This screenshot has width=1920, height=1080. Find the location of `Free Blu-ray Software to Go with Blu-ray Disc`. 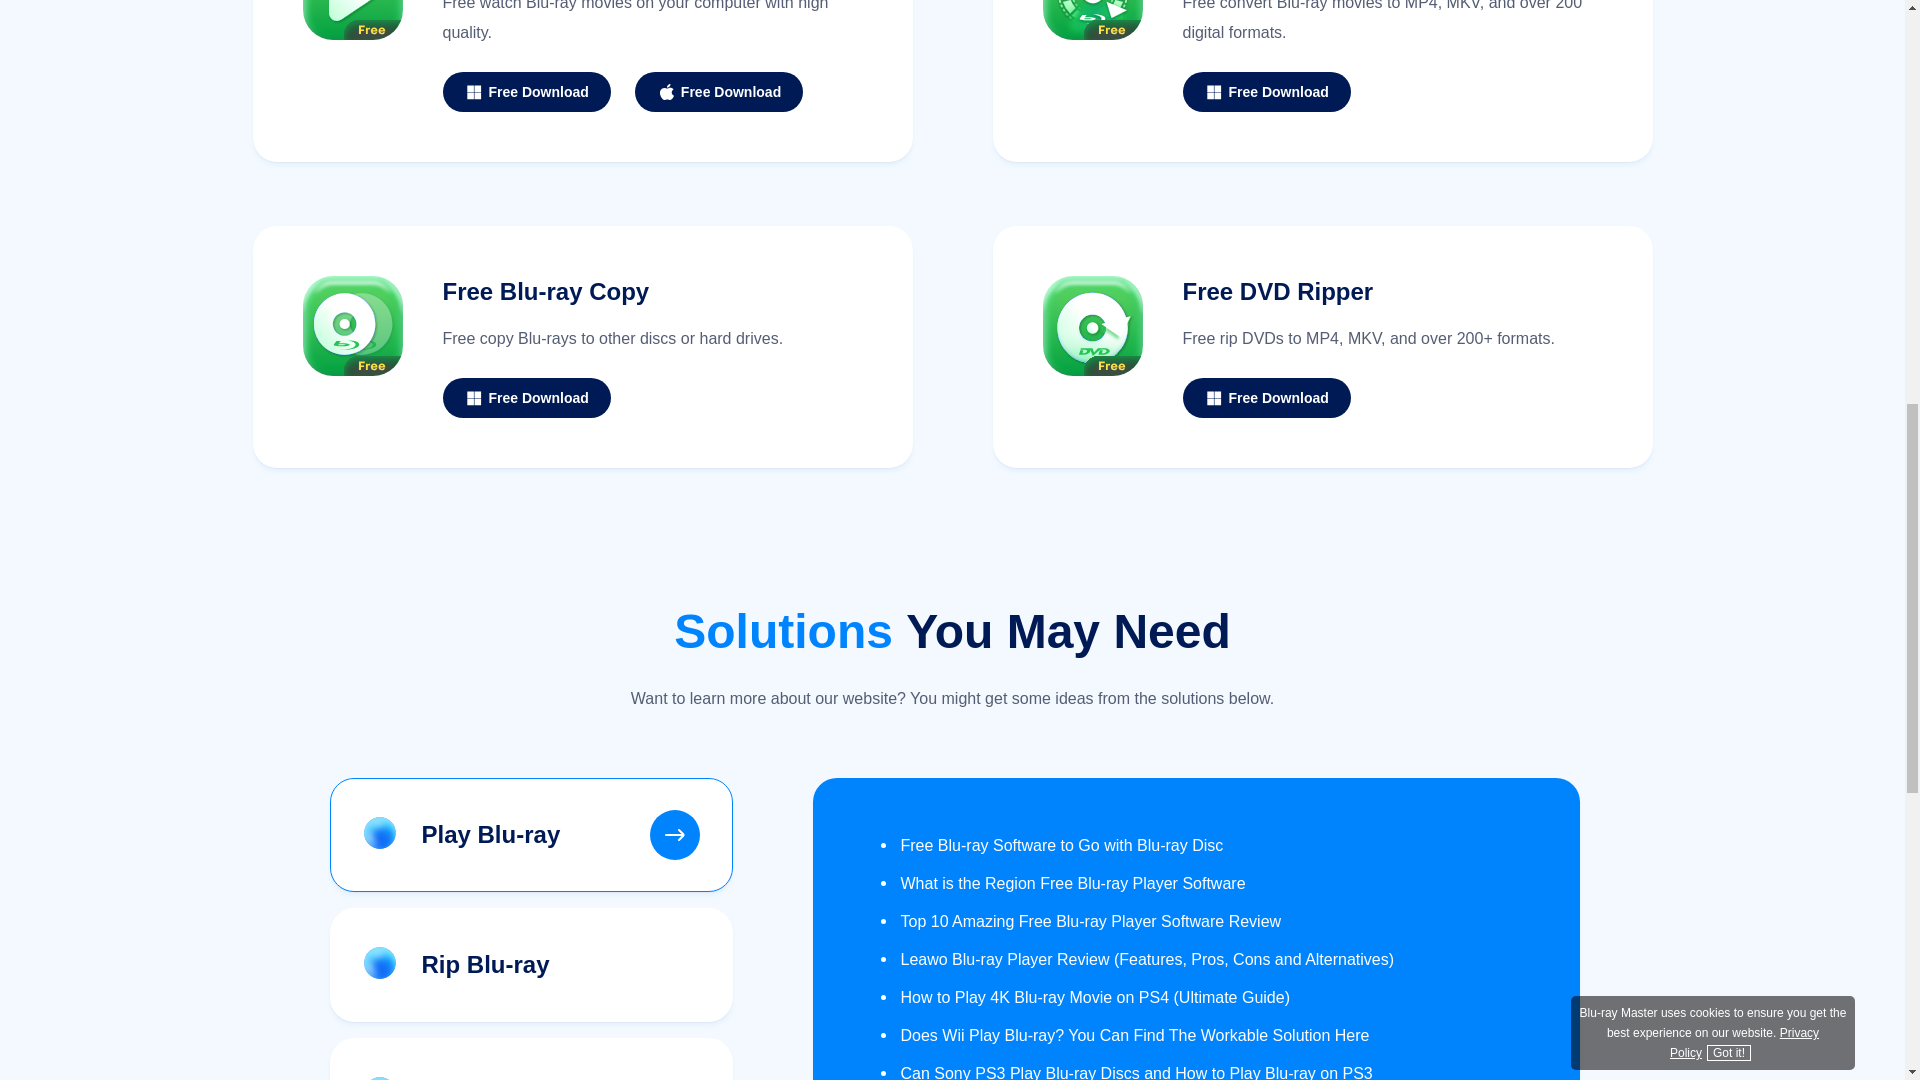

Free Blu-ray Software to Go with Blu-ray Disc is located at coordinates (1051, 846).